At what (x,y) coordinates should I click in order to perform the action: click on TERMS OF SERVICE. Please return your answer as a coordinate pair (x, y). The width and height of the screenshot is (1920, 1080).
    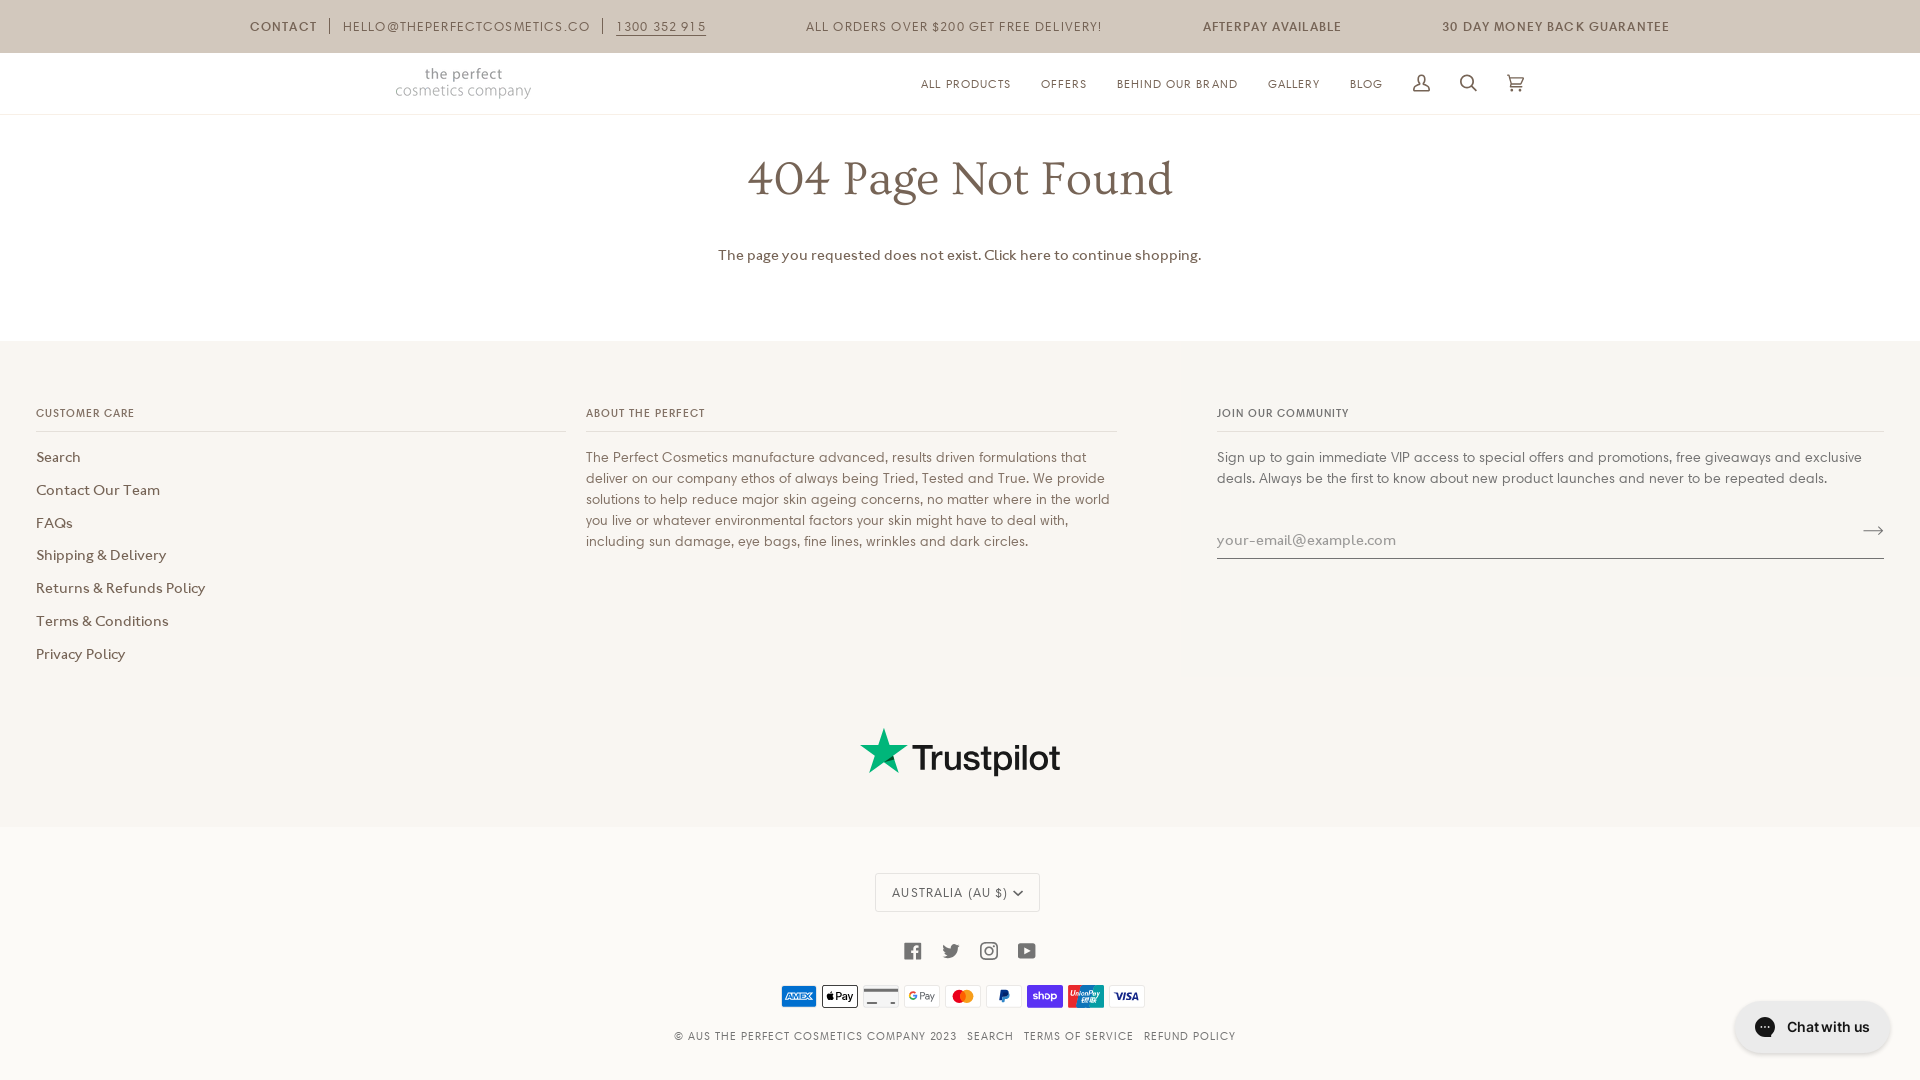
    Looking at the image, I should click on (1079, 1035).